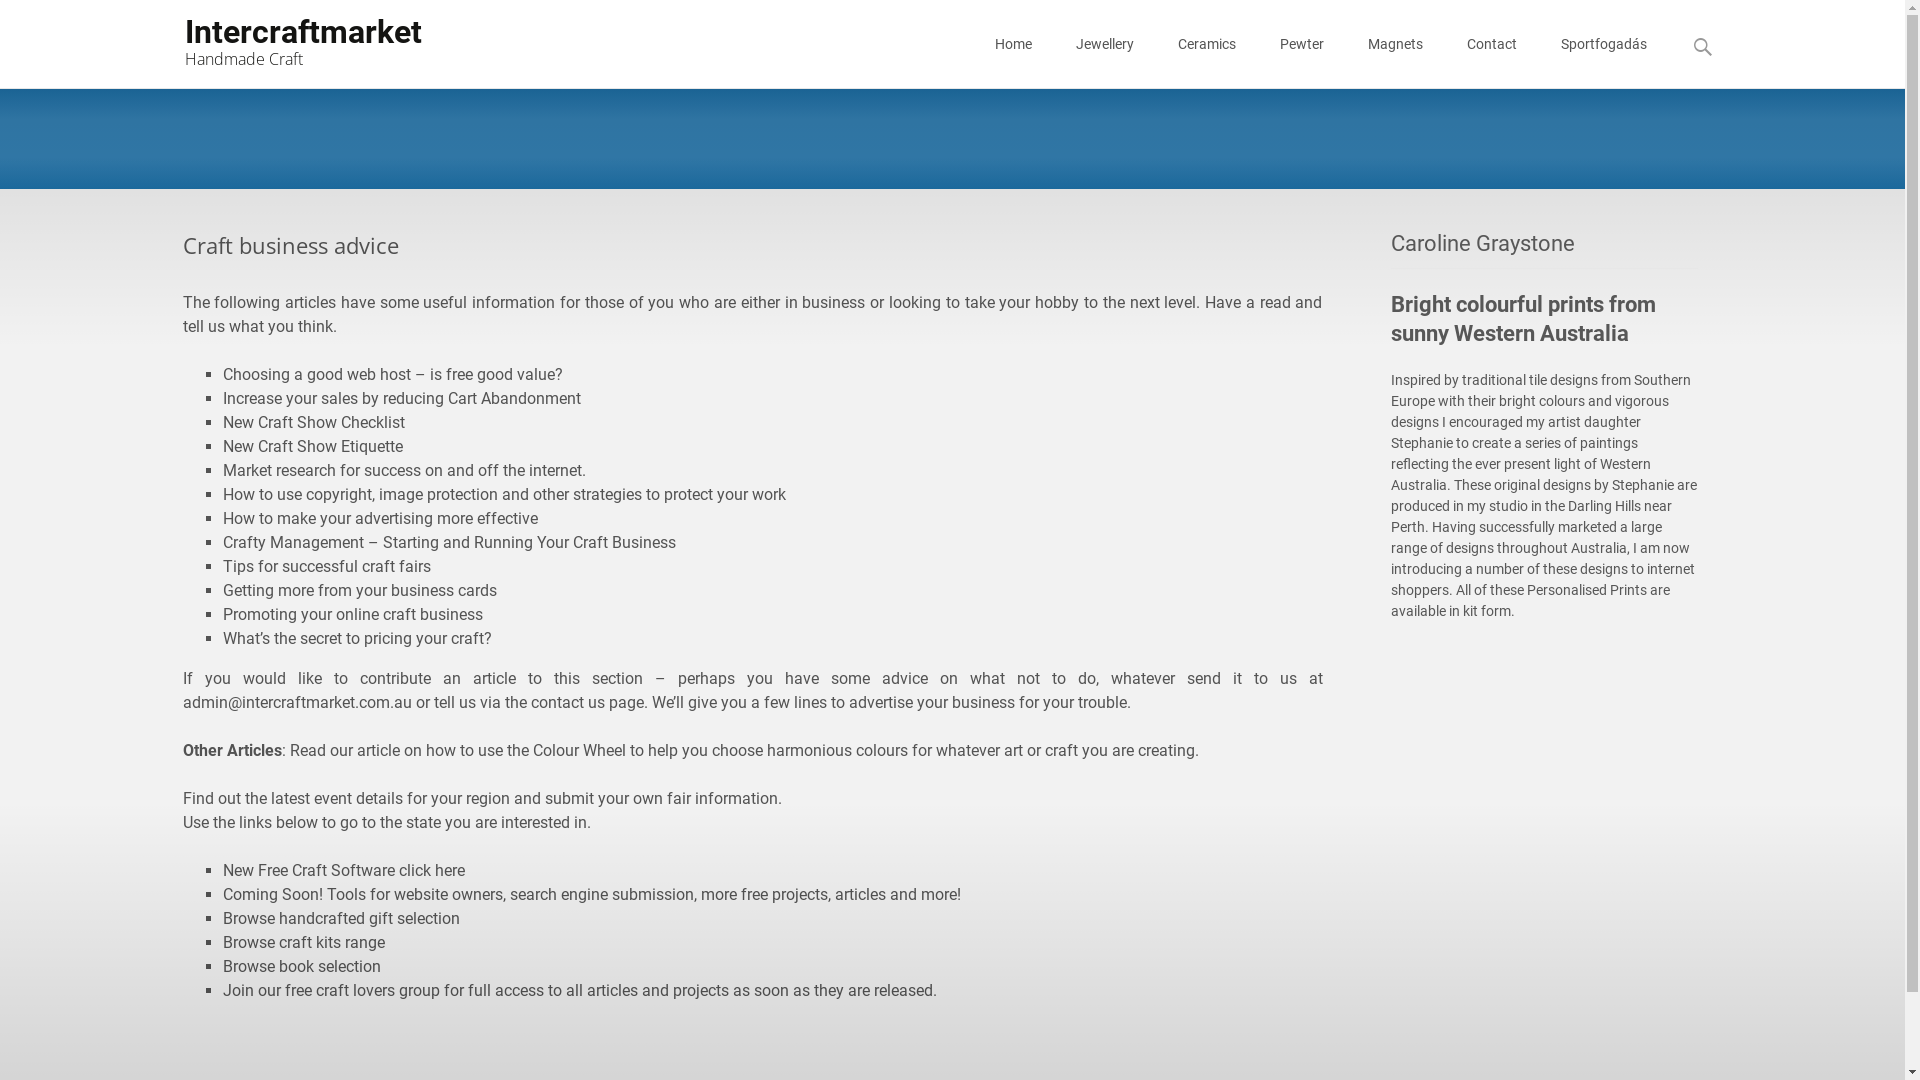 The height and width of the screenshot is (1080, 1920). What do you see at coordinates (1105, 44) in the screenshot?
I see `Jewellery` at bounding box center [1105, 44].